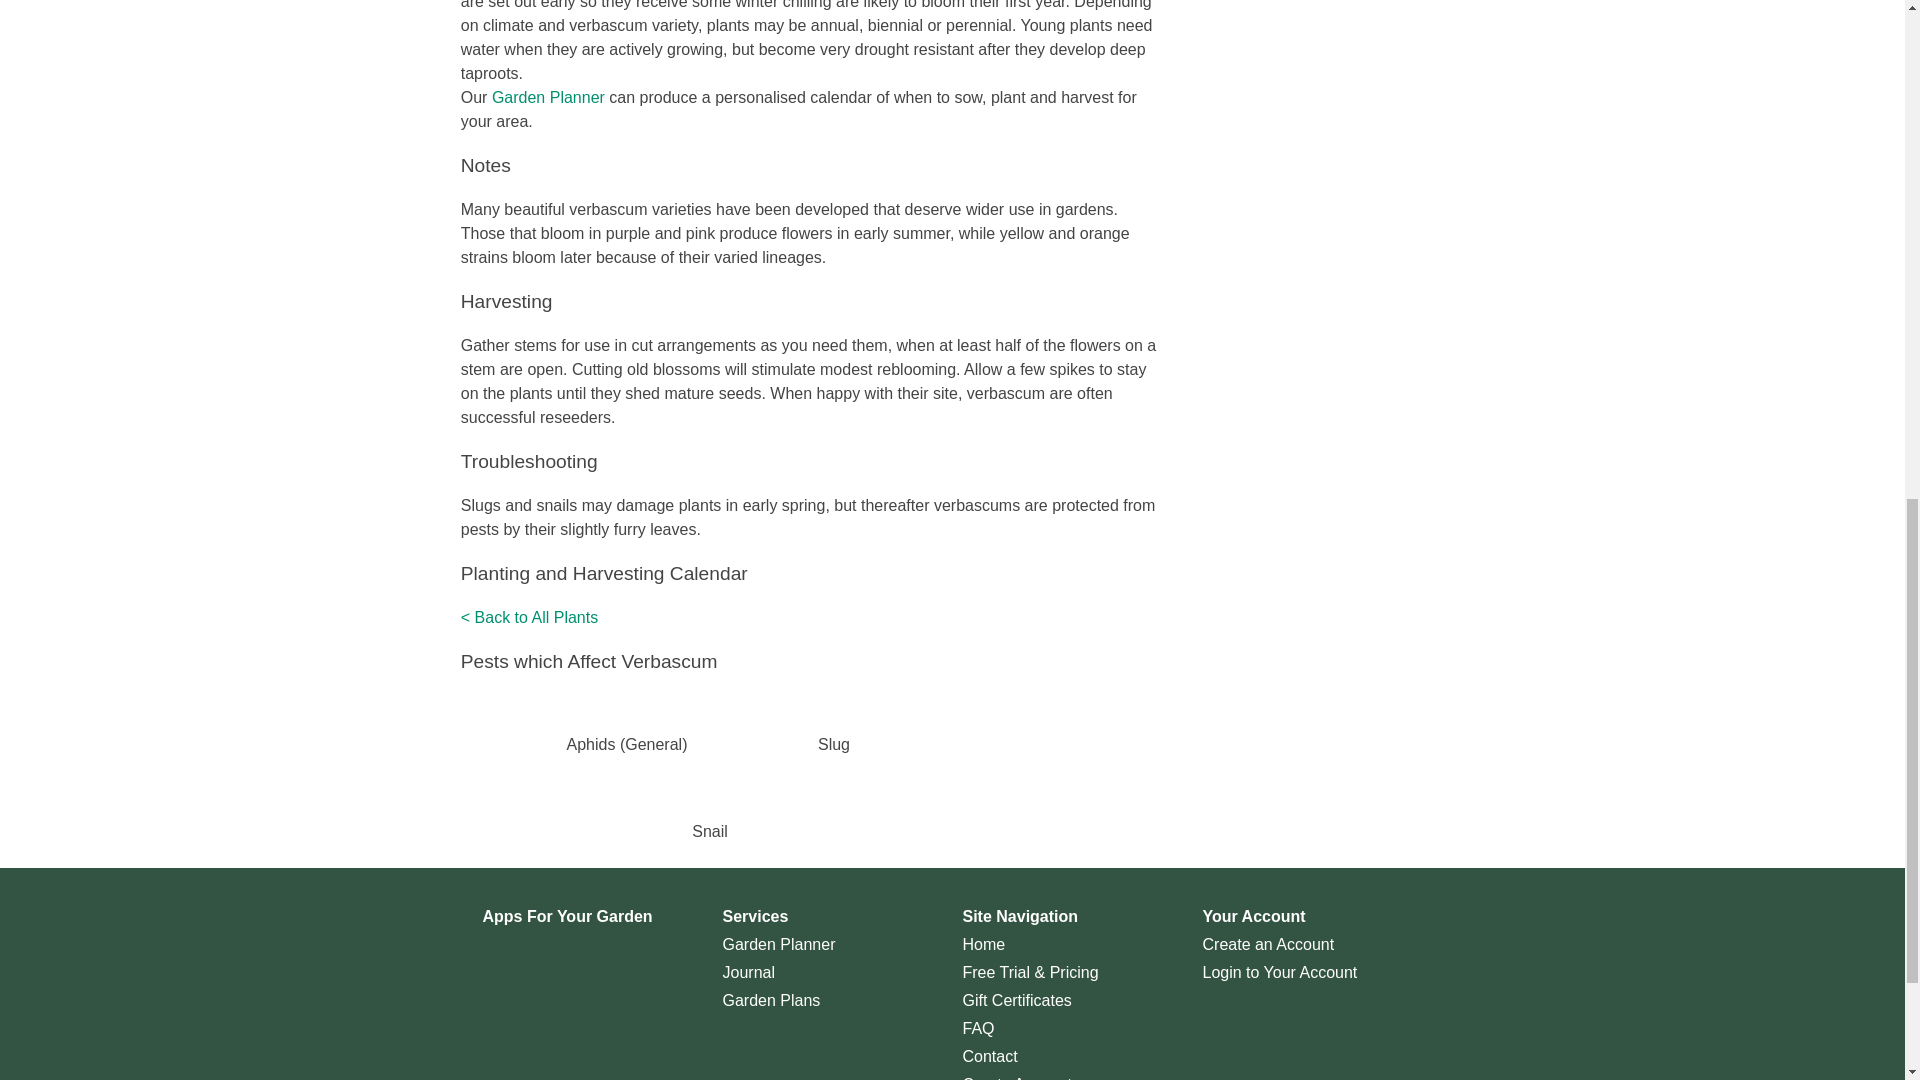 This screenshot has height=1080, width=1920. Describe the element at coordinates (778, 944) in the screenshot. I see `Garden Planner` at that location.